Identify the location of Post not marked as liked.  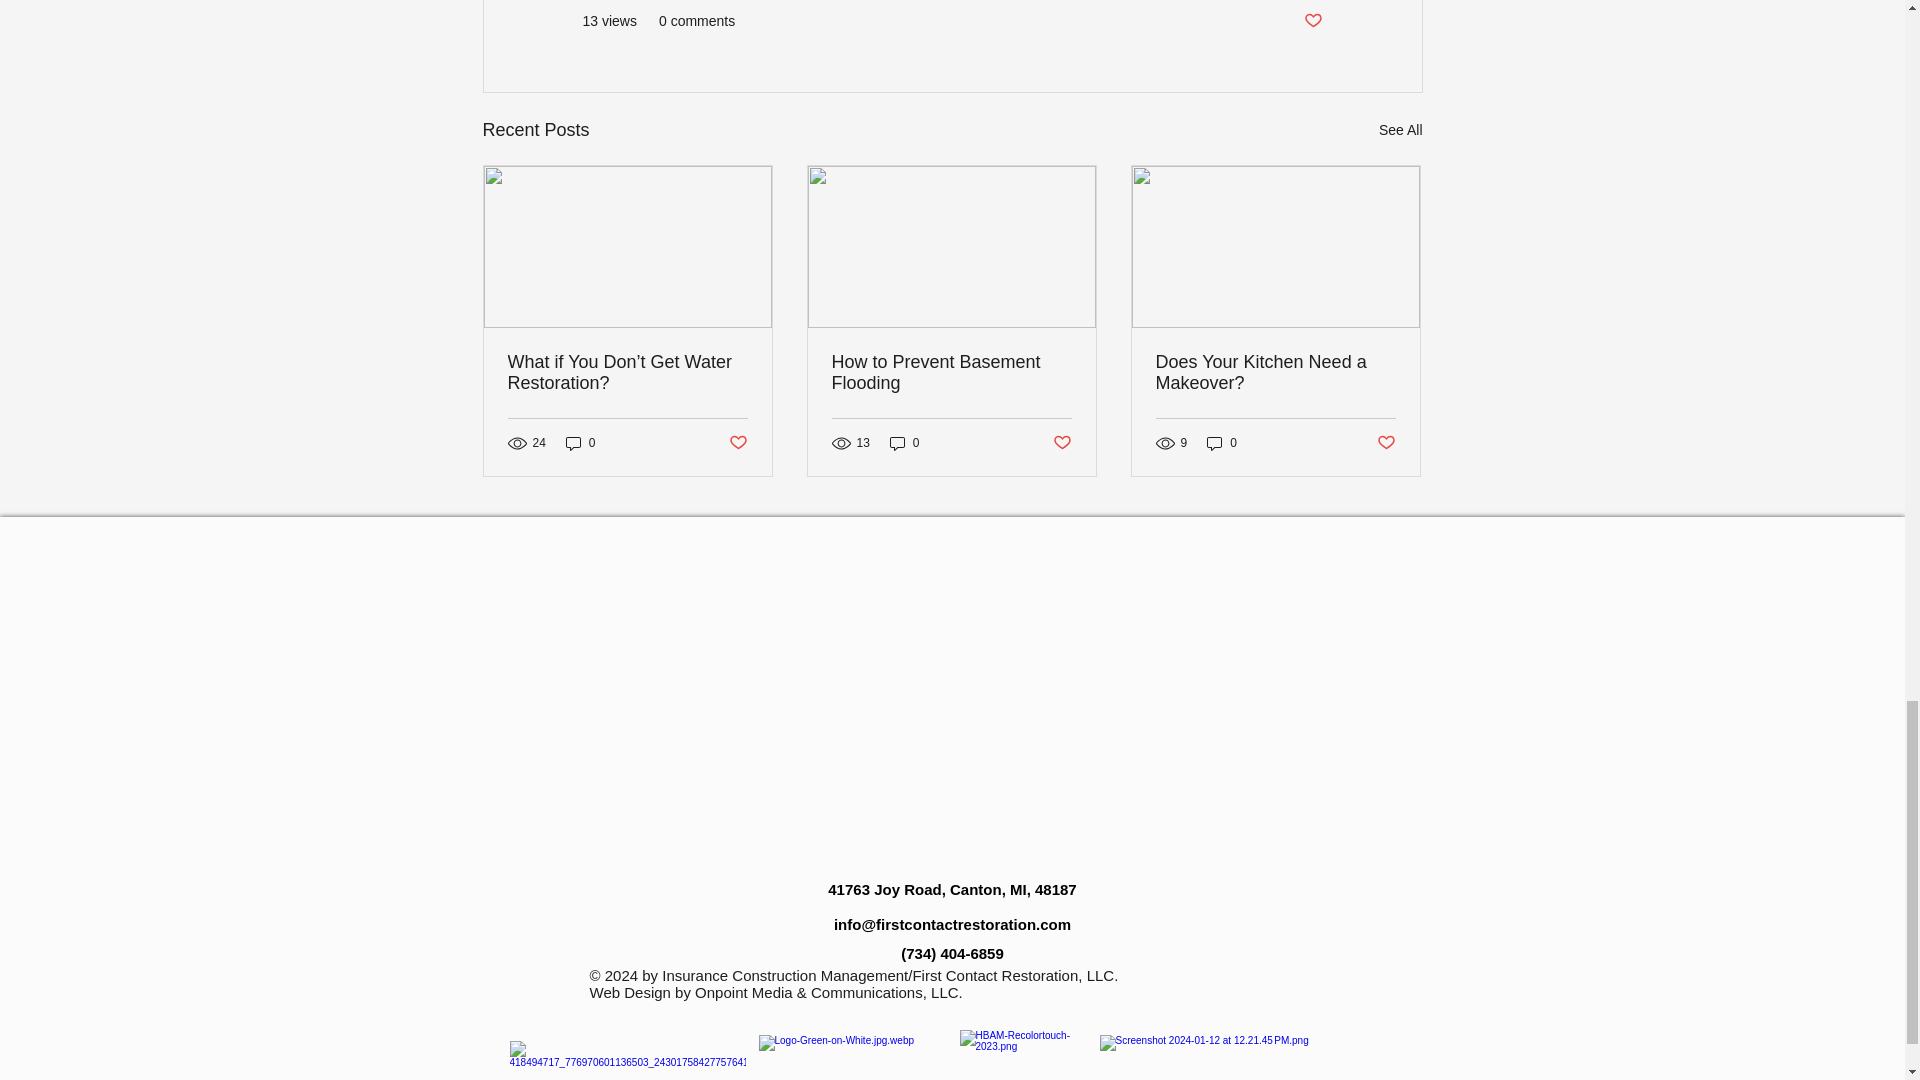
(736, 442).